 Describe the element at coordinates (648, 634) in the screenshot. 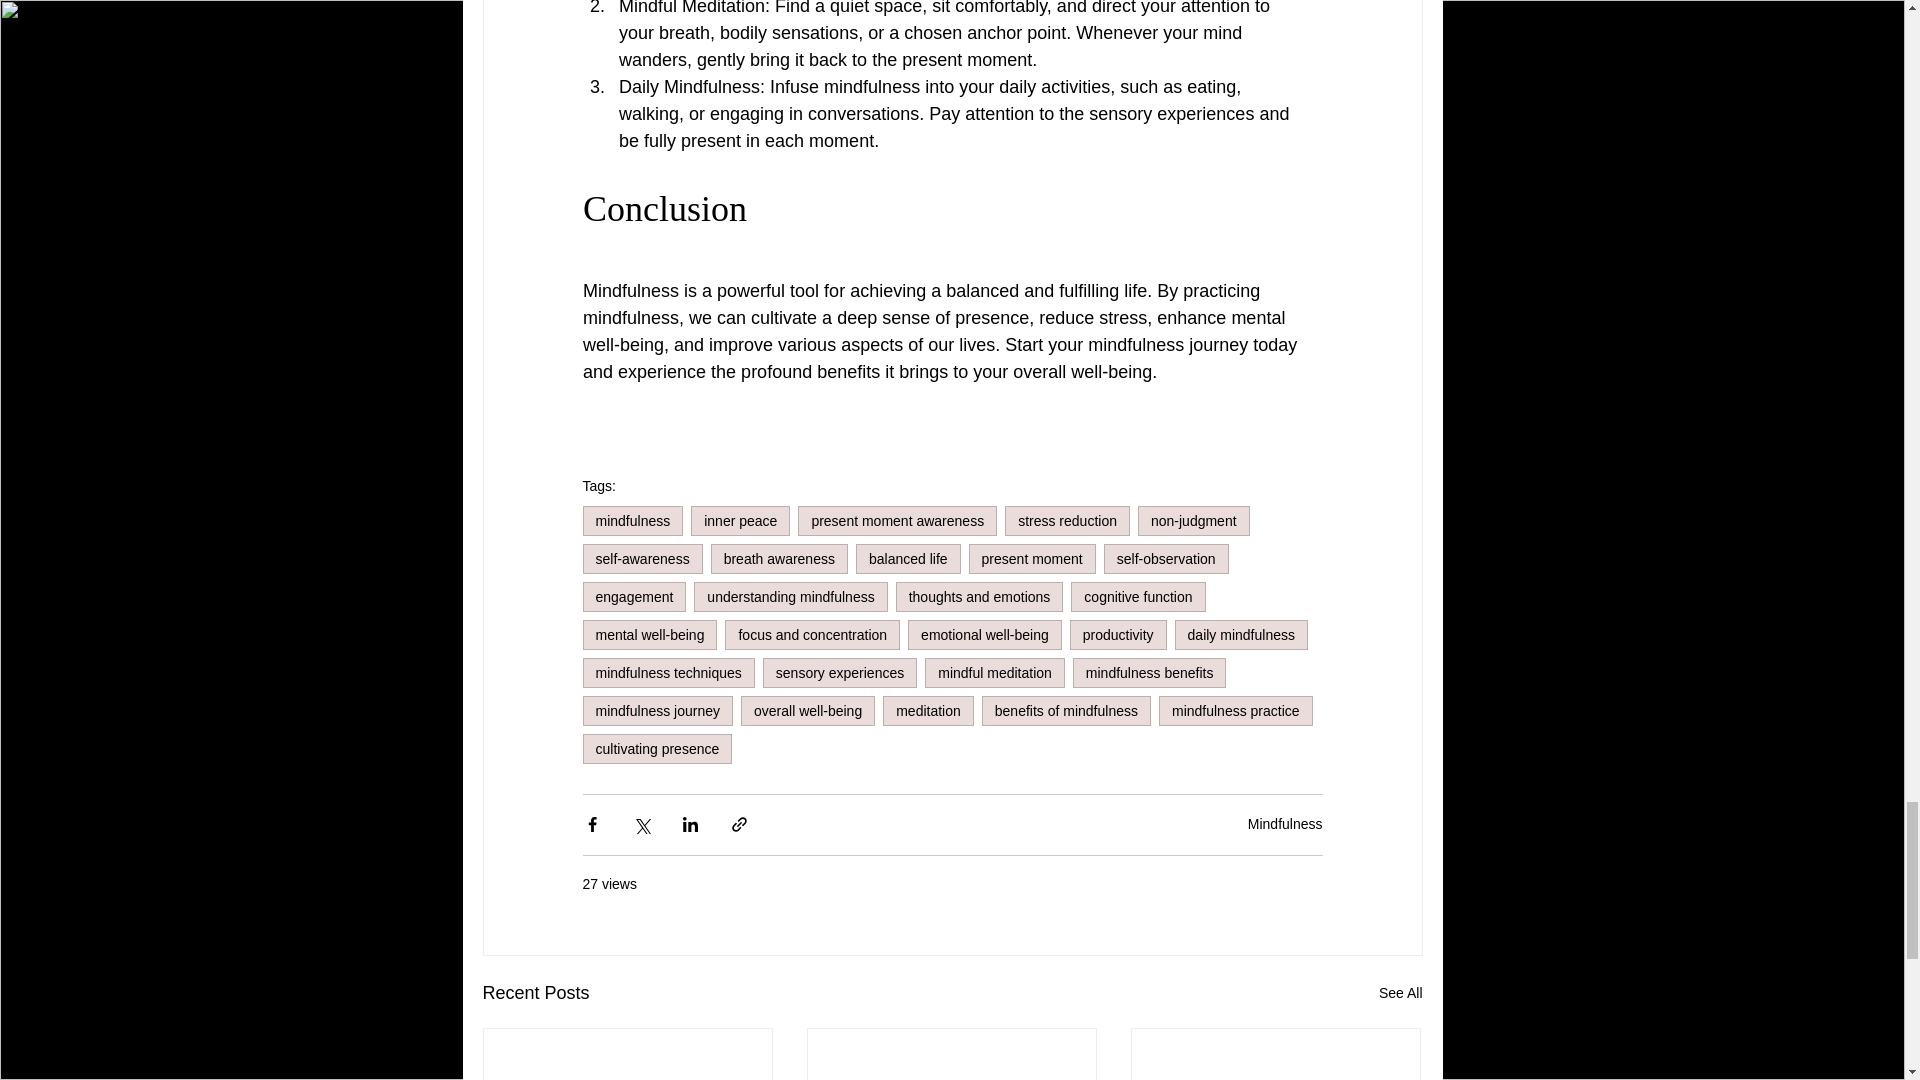

I see `mental well-being` at that location.